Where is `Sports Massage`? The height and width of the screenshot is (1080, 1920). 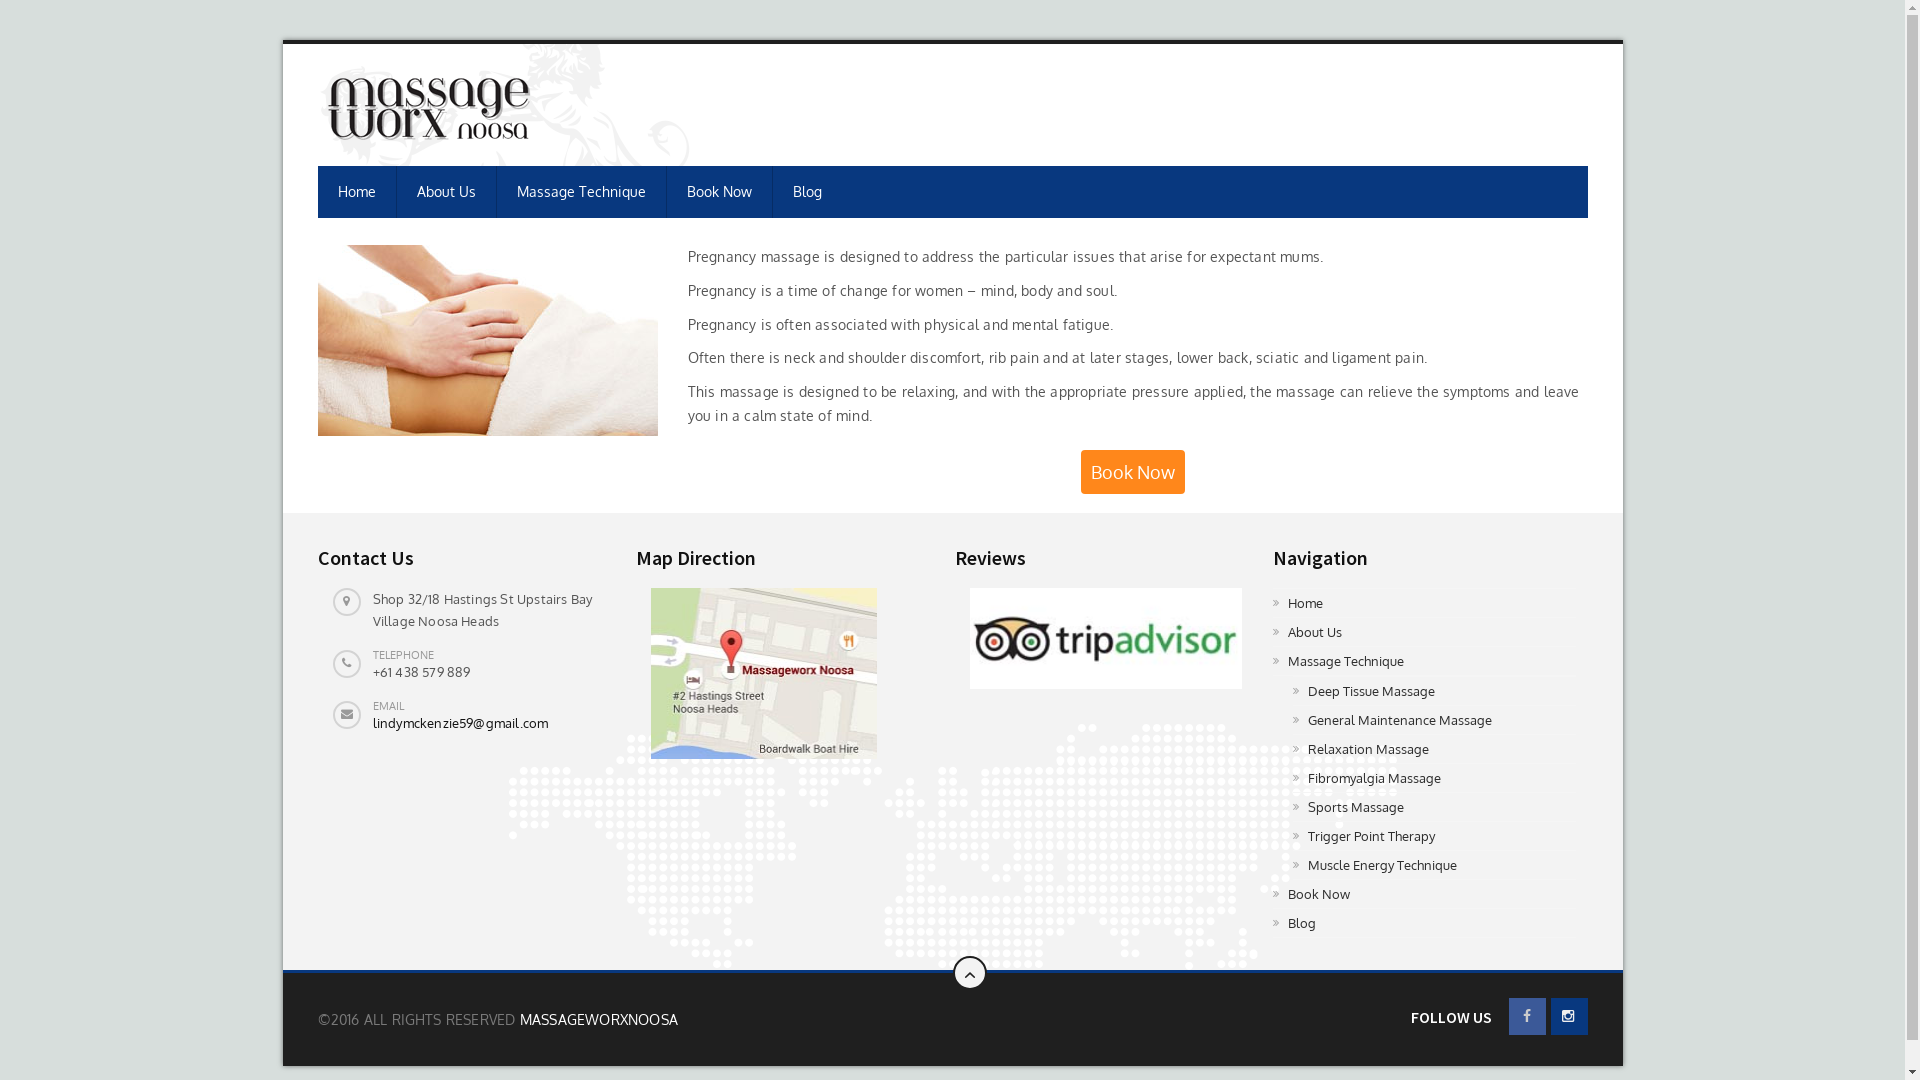
Sports Massage is located at coordinates (1434, 808).